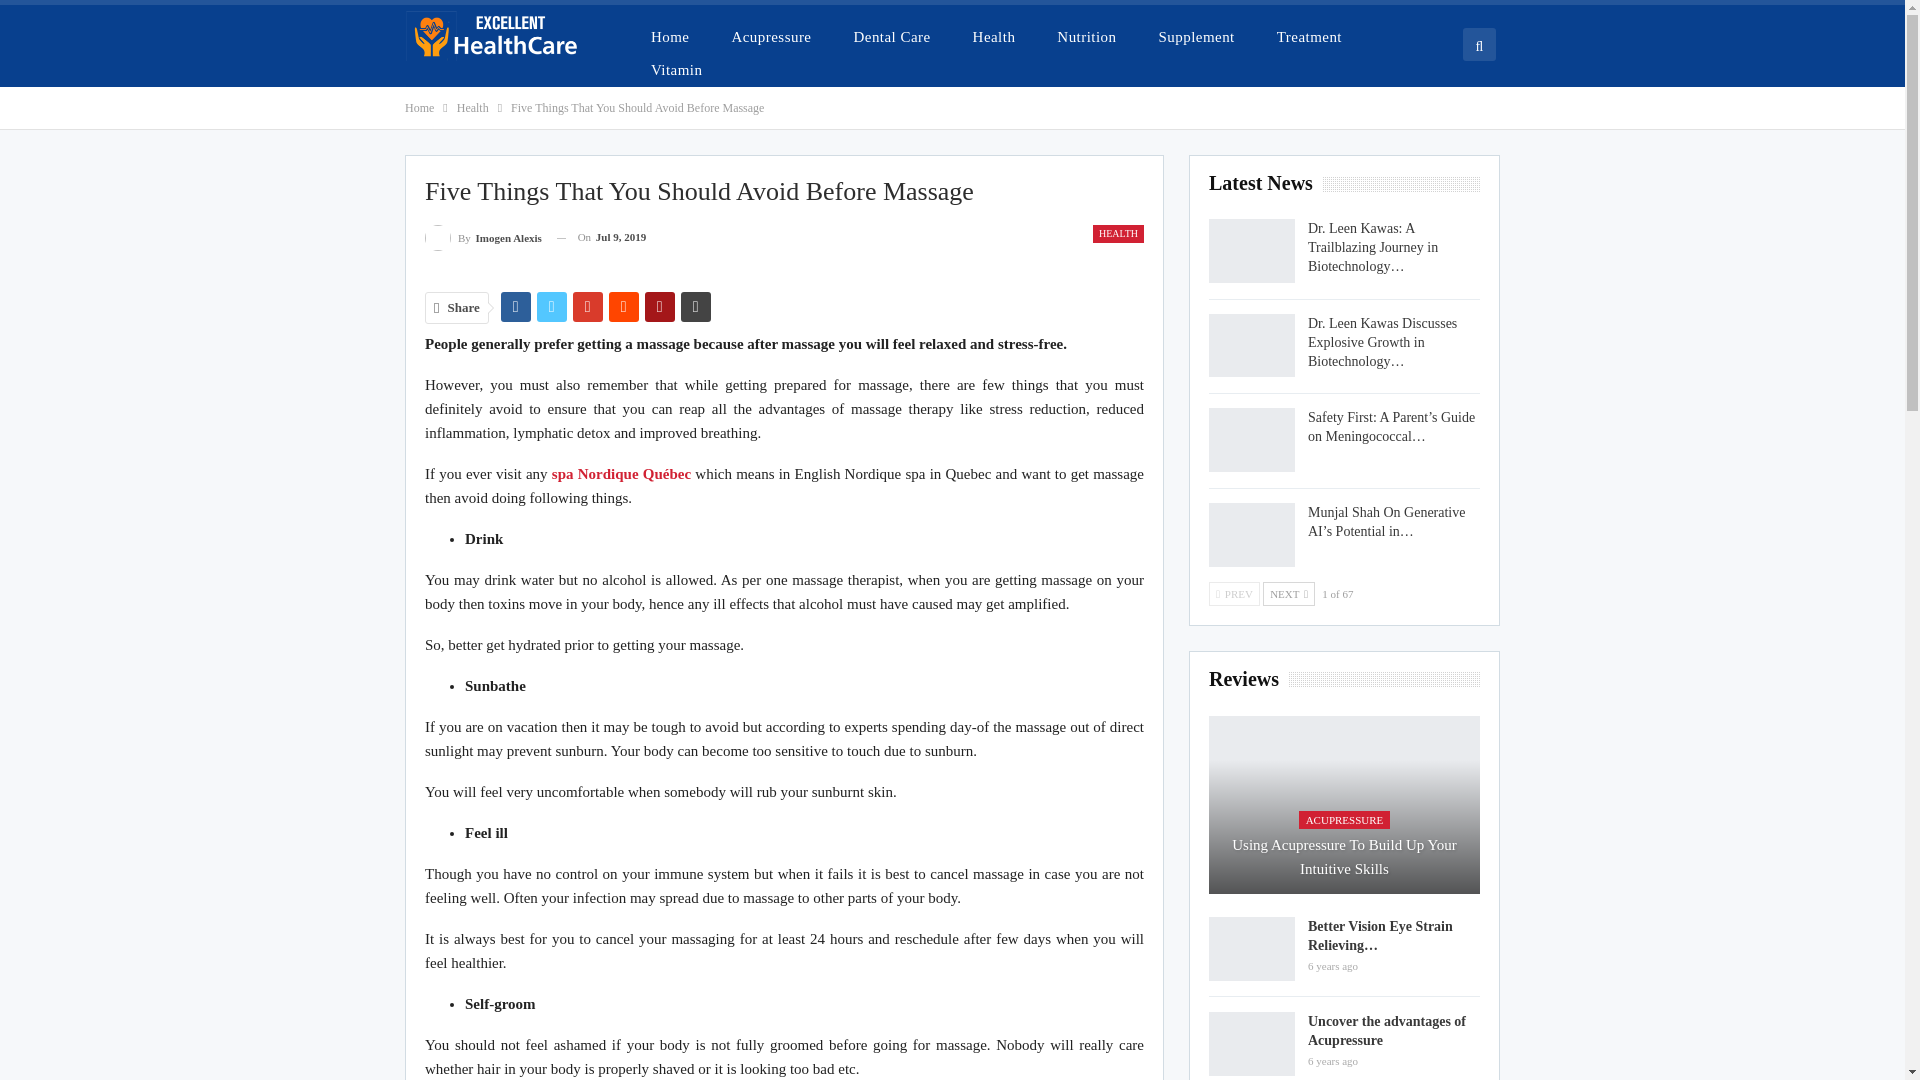 The height and width of the screenshot is (1080, 1920). Describe the element at coordinates (1196, 36) in the screenshot. I see `Supplement` at that location.